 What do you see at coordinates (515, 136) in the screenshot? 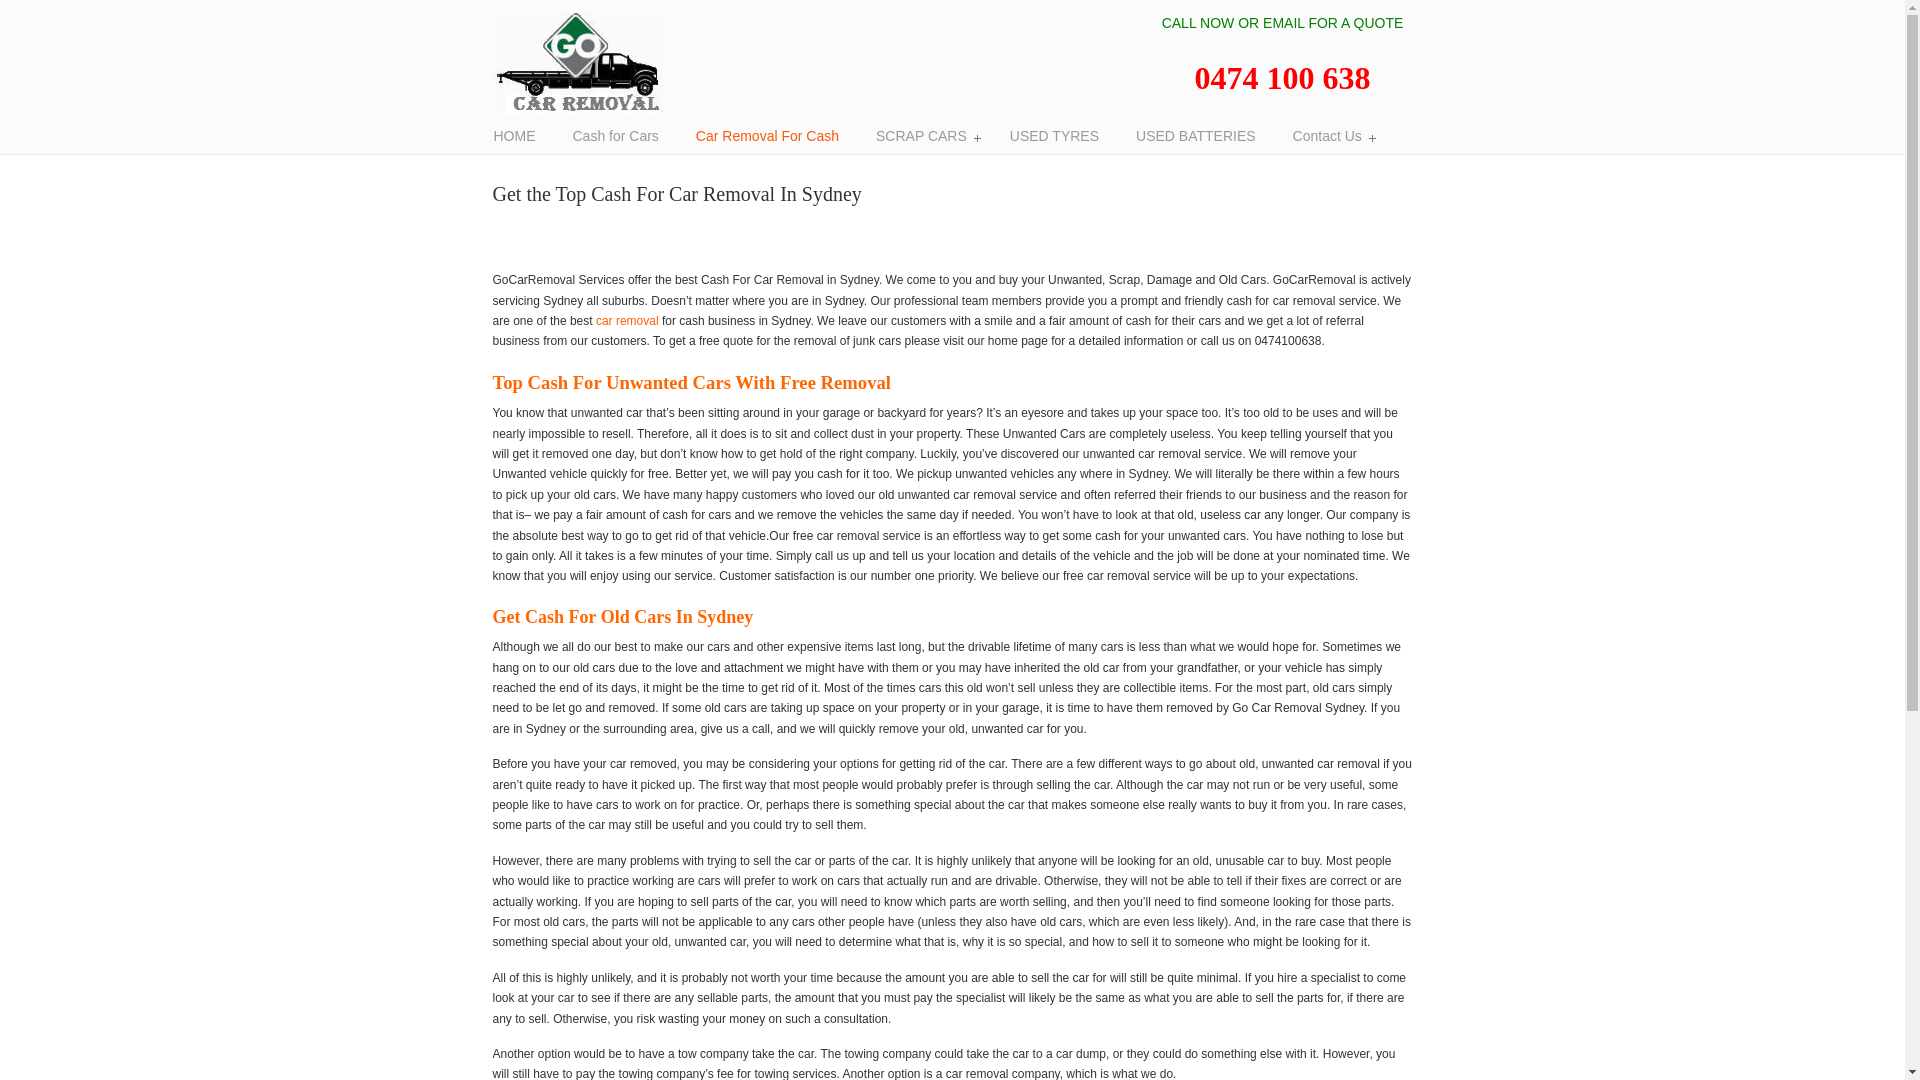
I see `HOME` at bounding box center [515, 136].